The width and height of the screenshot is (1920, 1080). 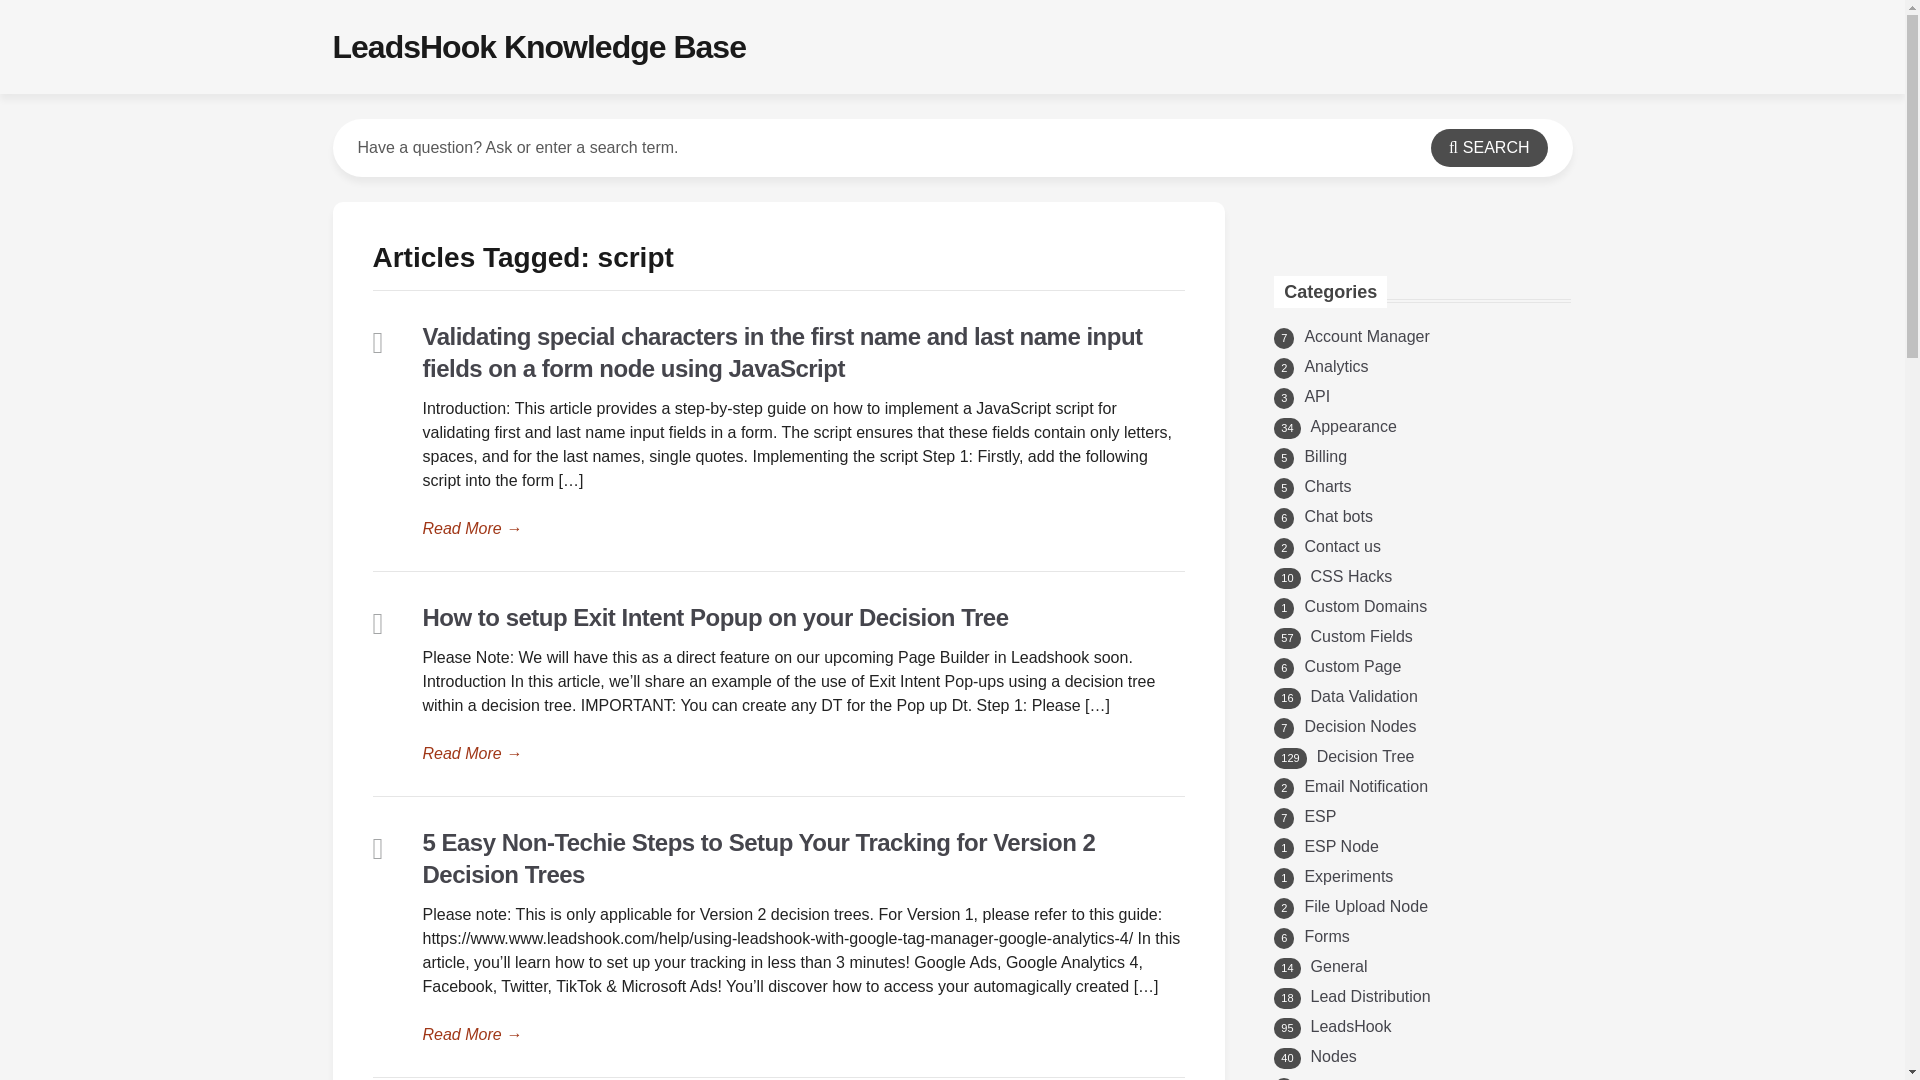 I want to click on Custom Page, so click(x=1352, y=666).